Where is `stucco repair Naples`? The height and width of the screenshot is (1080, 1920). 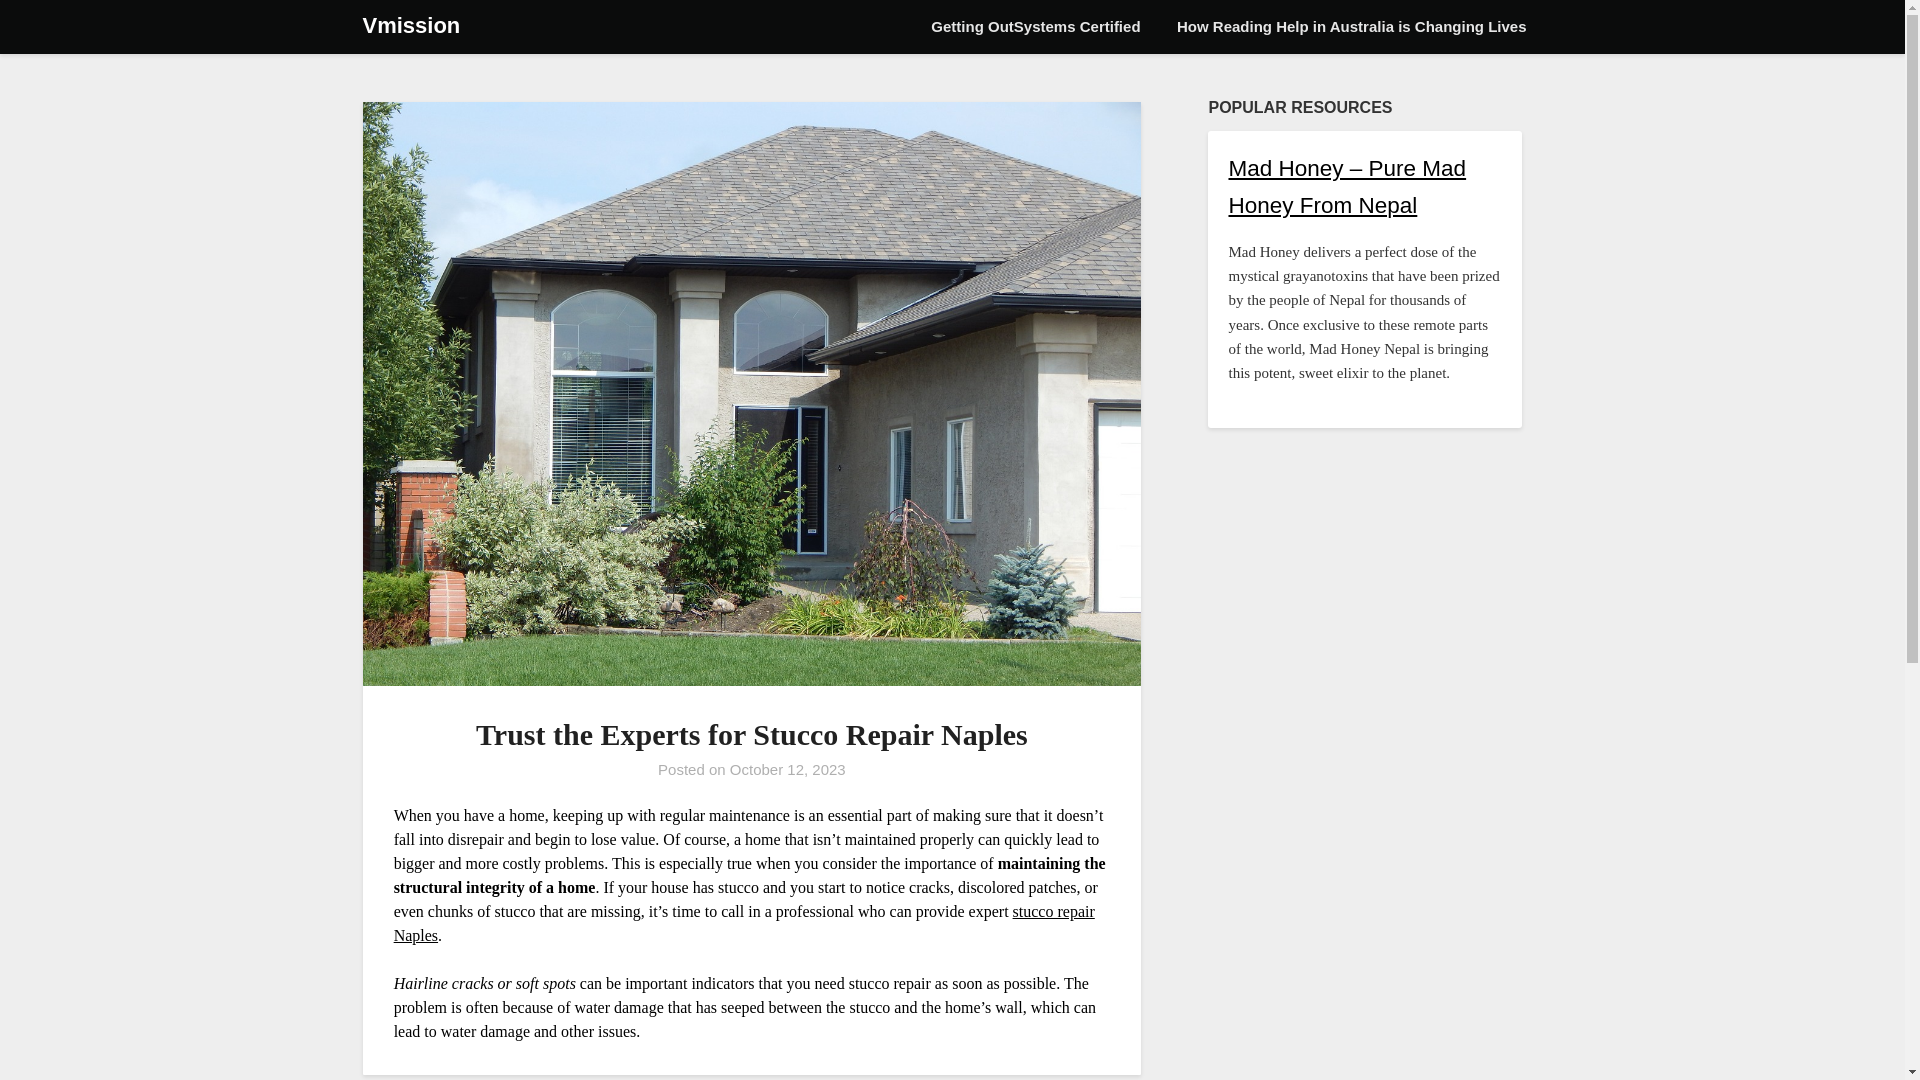
stucco repair Naples is located at coordinates (744, 922).